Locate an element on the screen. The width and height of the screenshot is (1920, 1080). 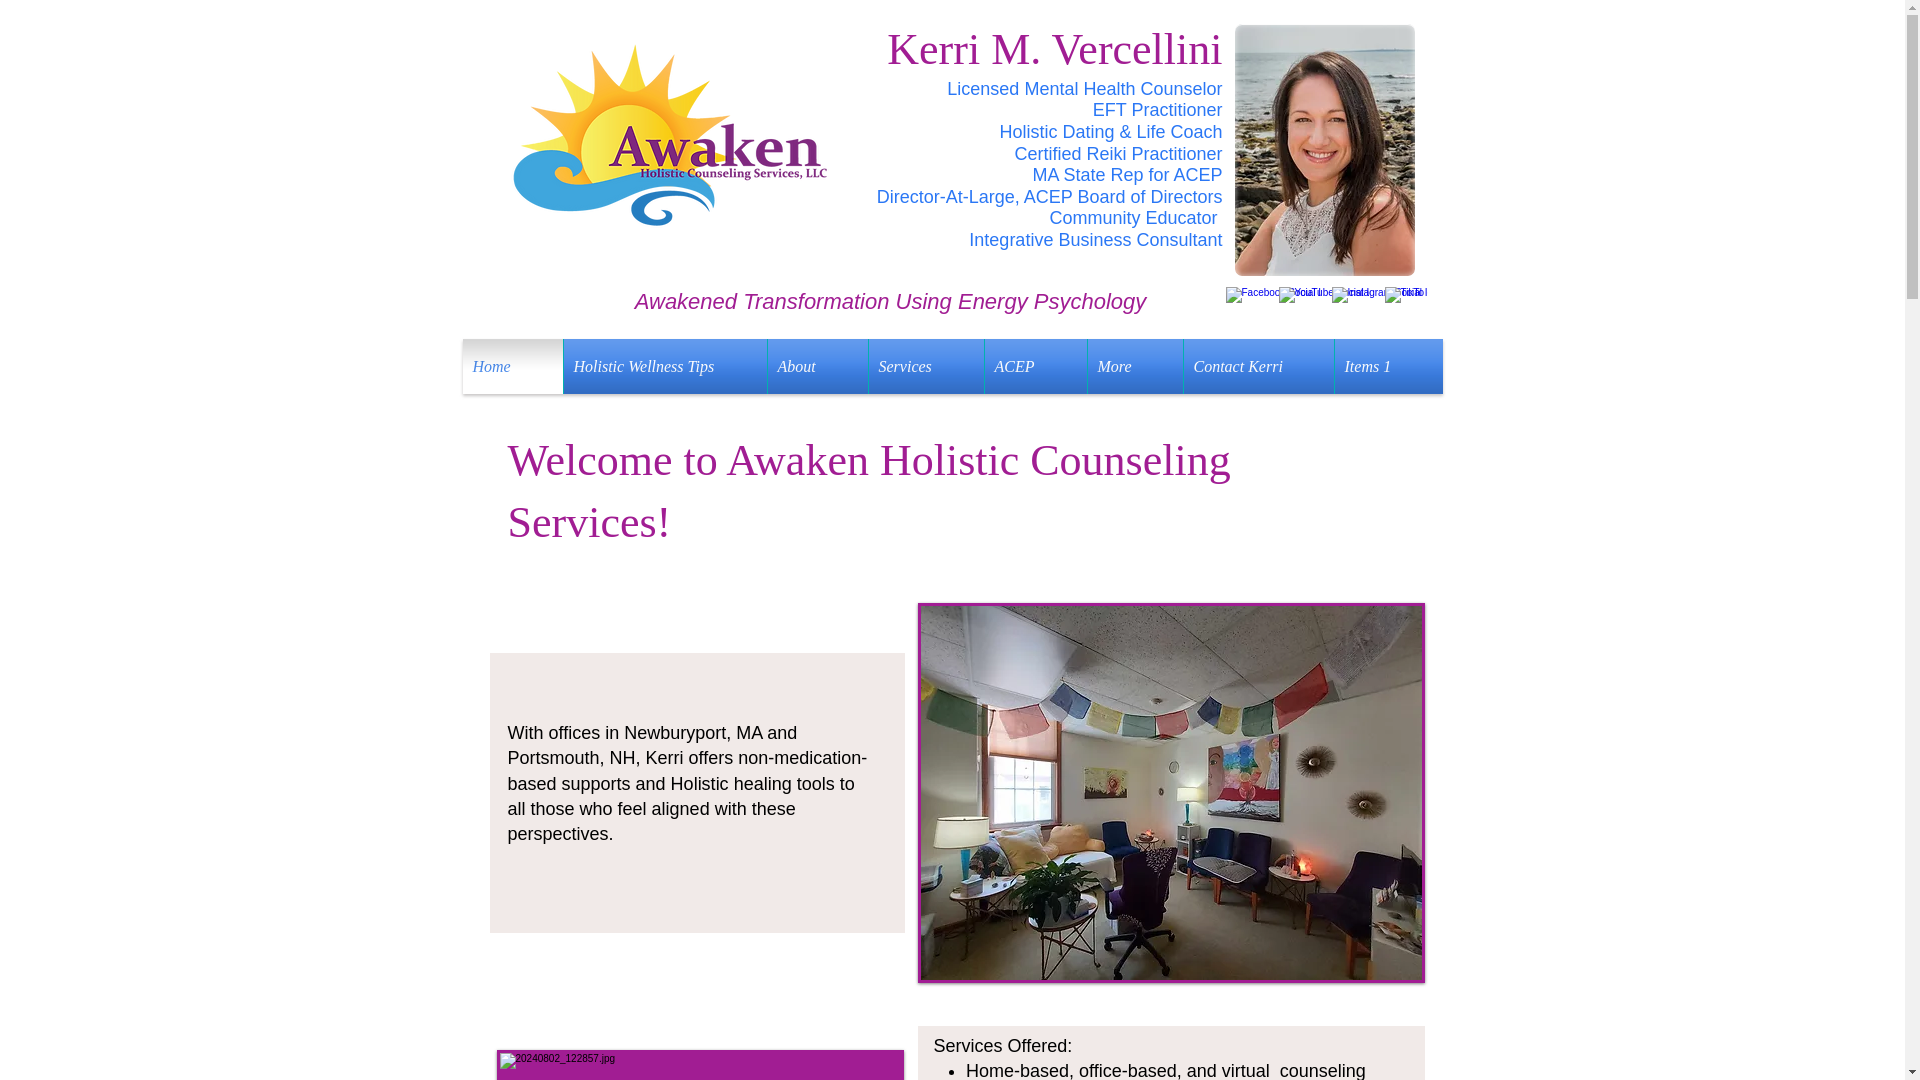
Home is located at coordinates (512, 366).